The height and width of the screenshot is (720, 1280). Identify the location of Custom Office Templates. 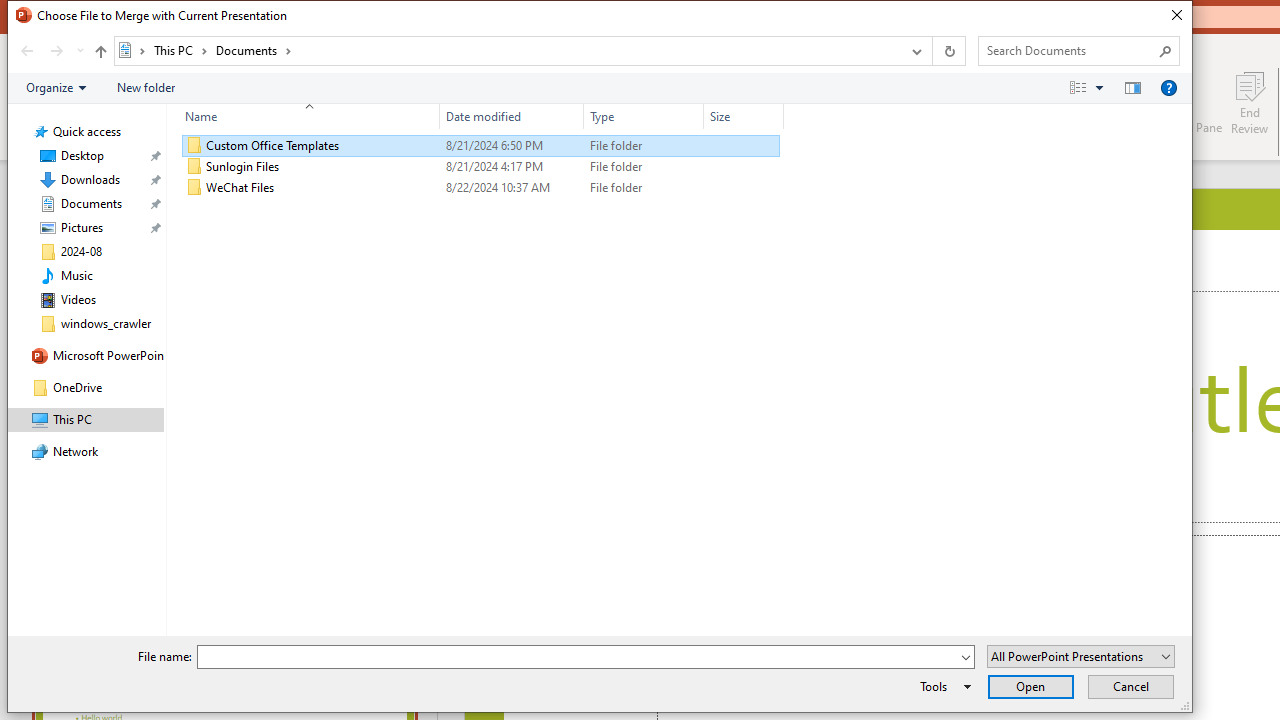
(480, 146).